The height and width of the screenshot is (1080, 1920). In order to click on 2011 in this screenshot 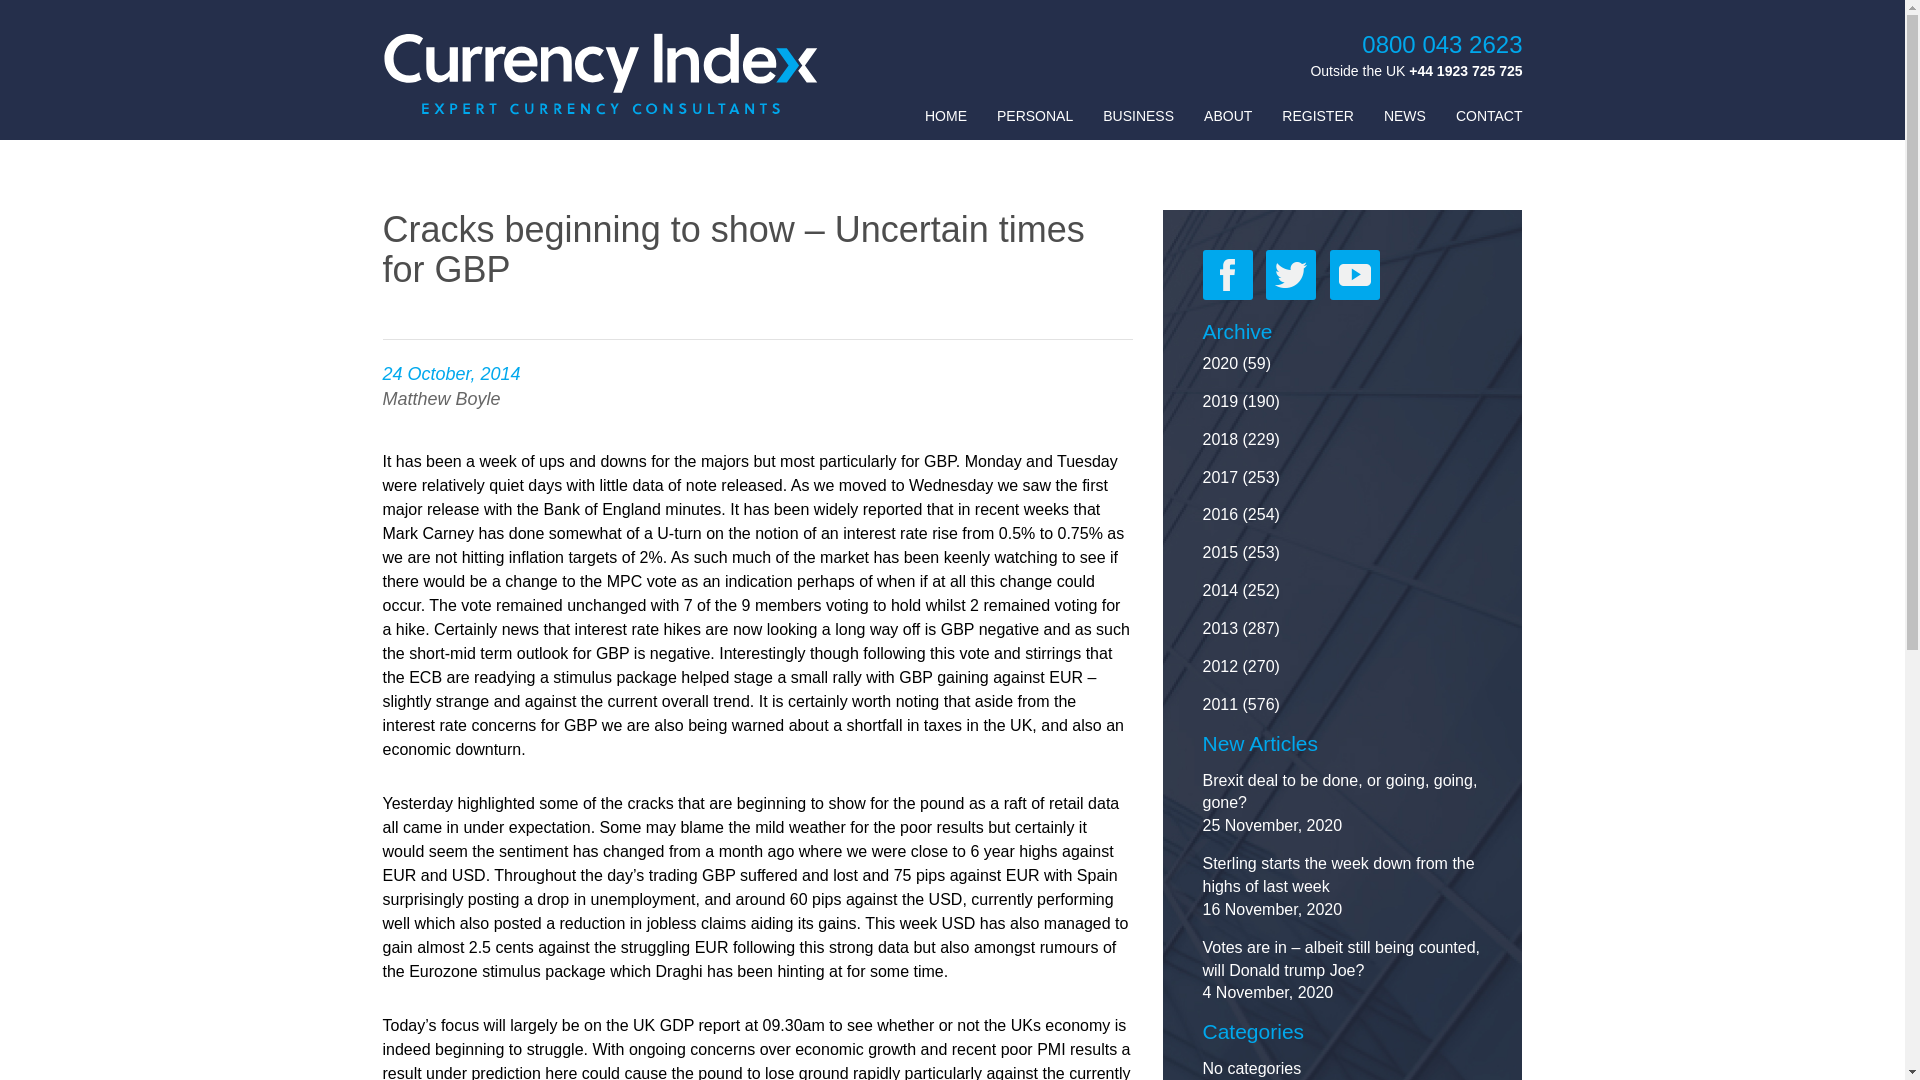, I will do `click(1220, 704)`.